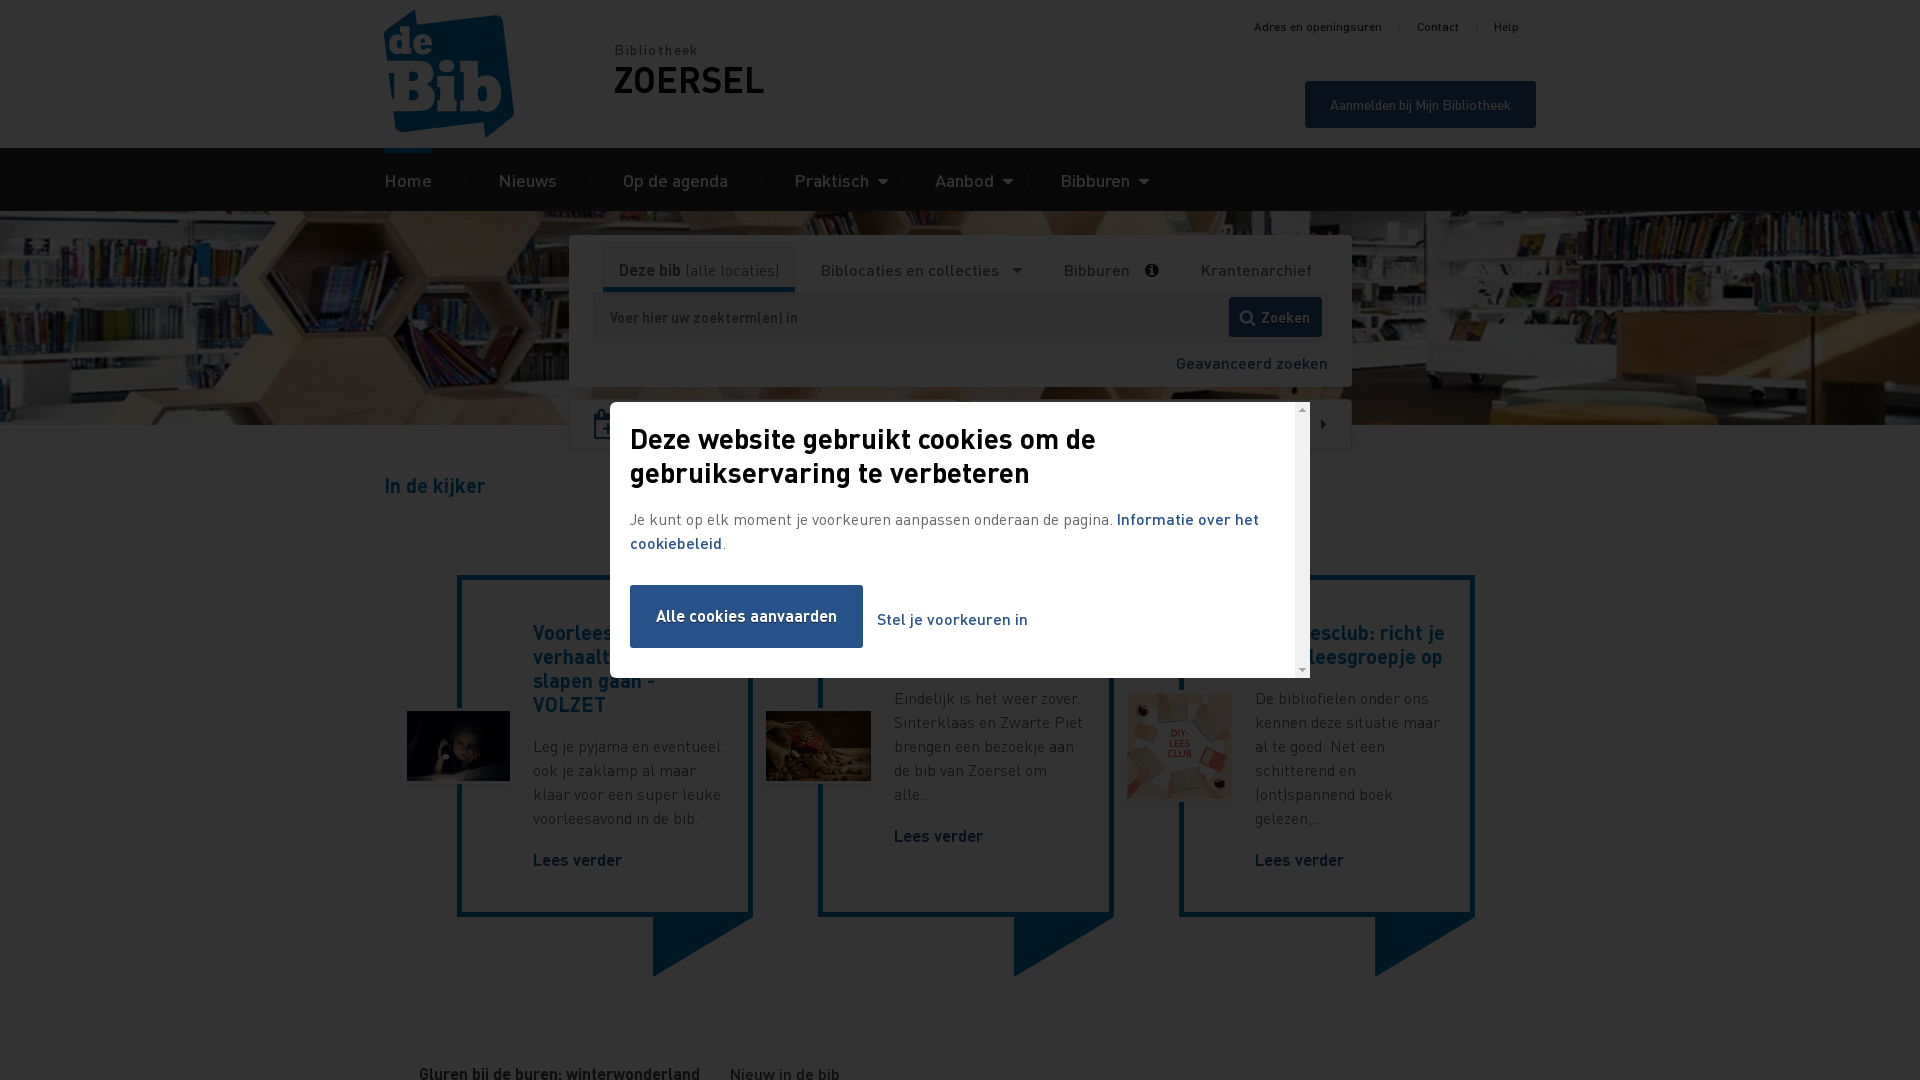 The image size is (1920, 1080). Describe the element at coordinates (1161, 424) in the screenshot. I see `Openingsuren opzoeken` at that location.